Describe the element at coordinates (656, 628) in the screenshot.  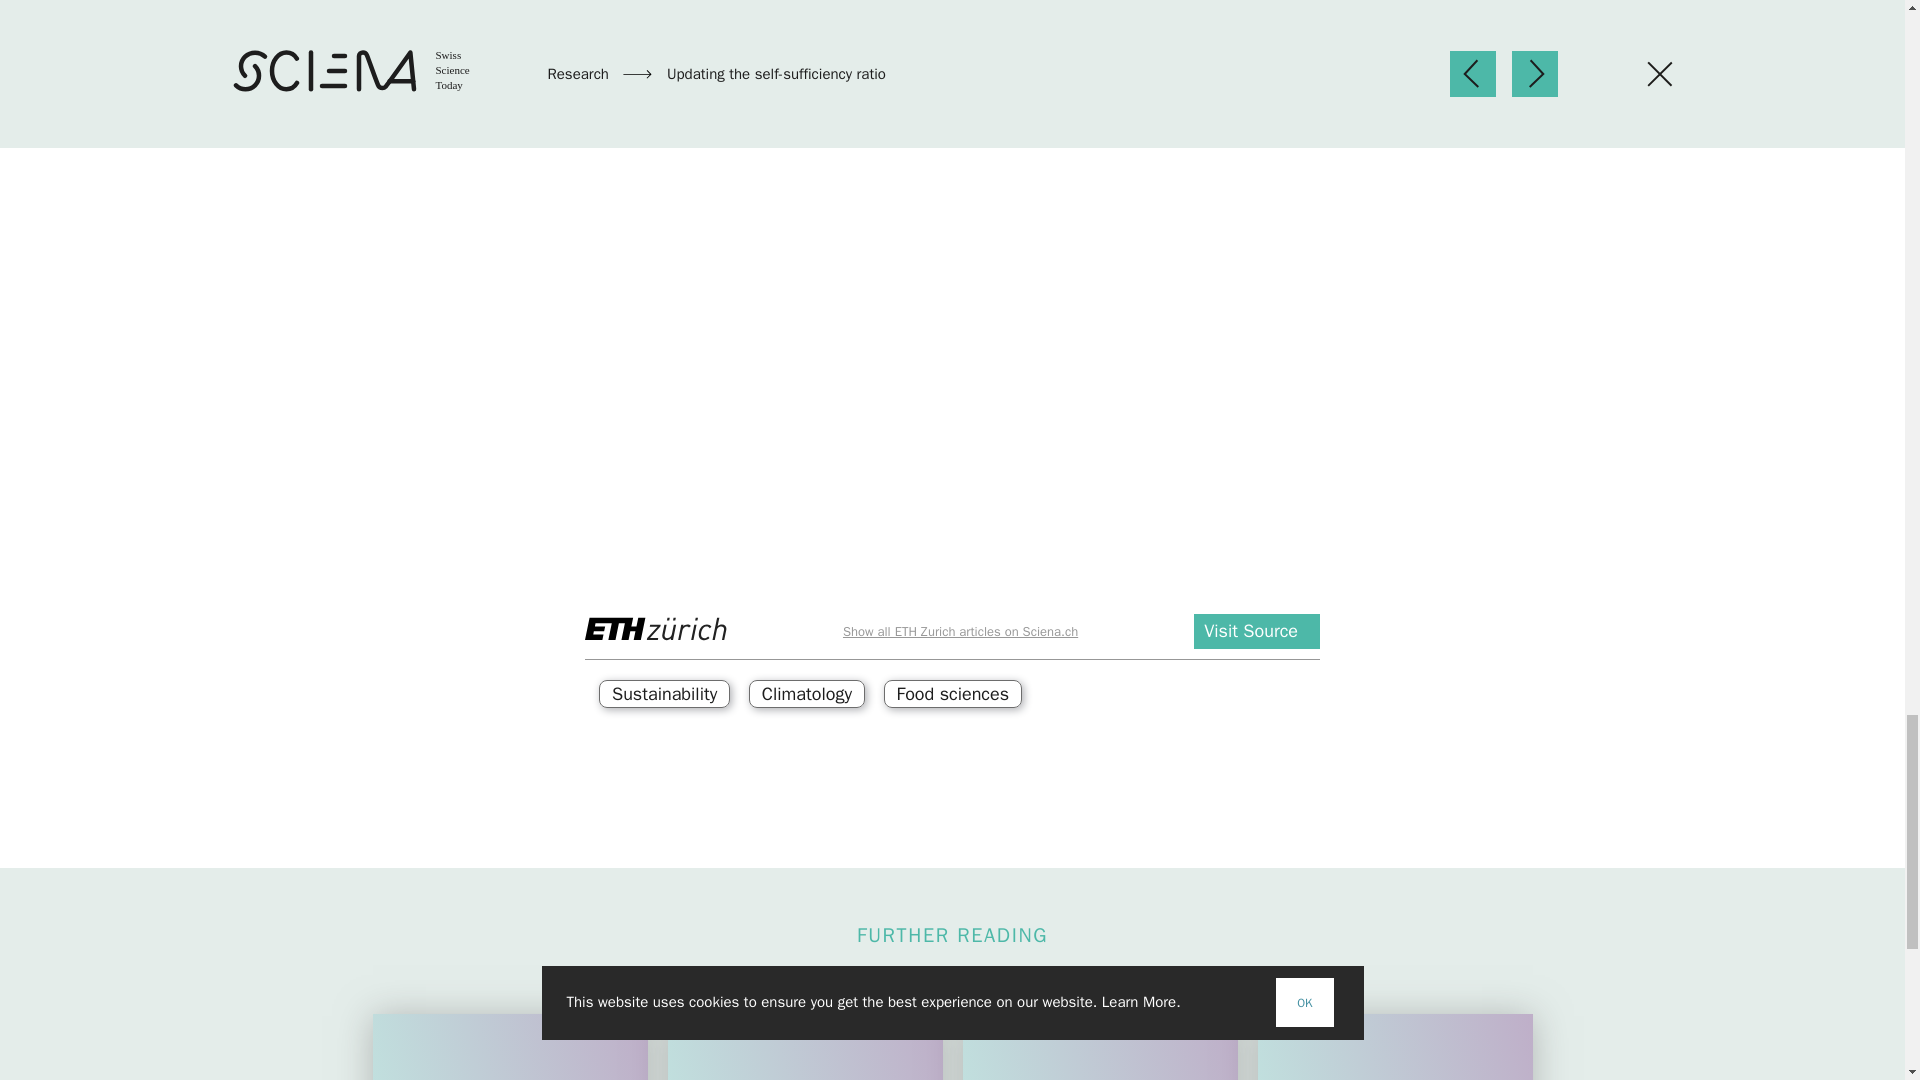
I see `ETH Zurich` at that location.